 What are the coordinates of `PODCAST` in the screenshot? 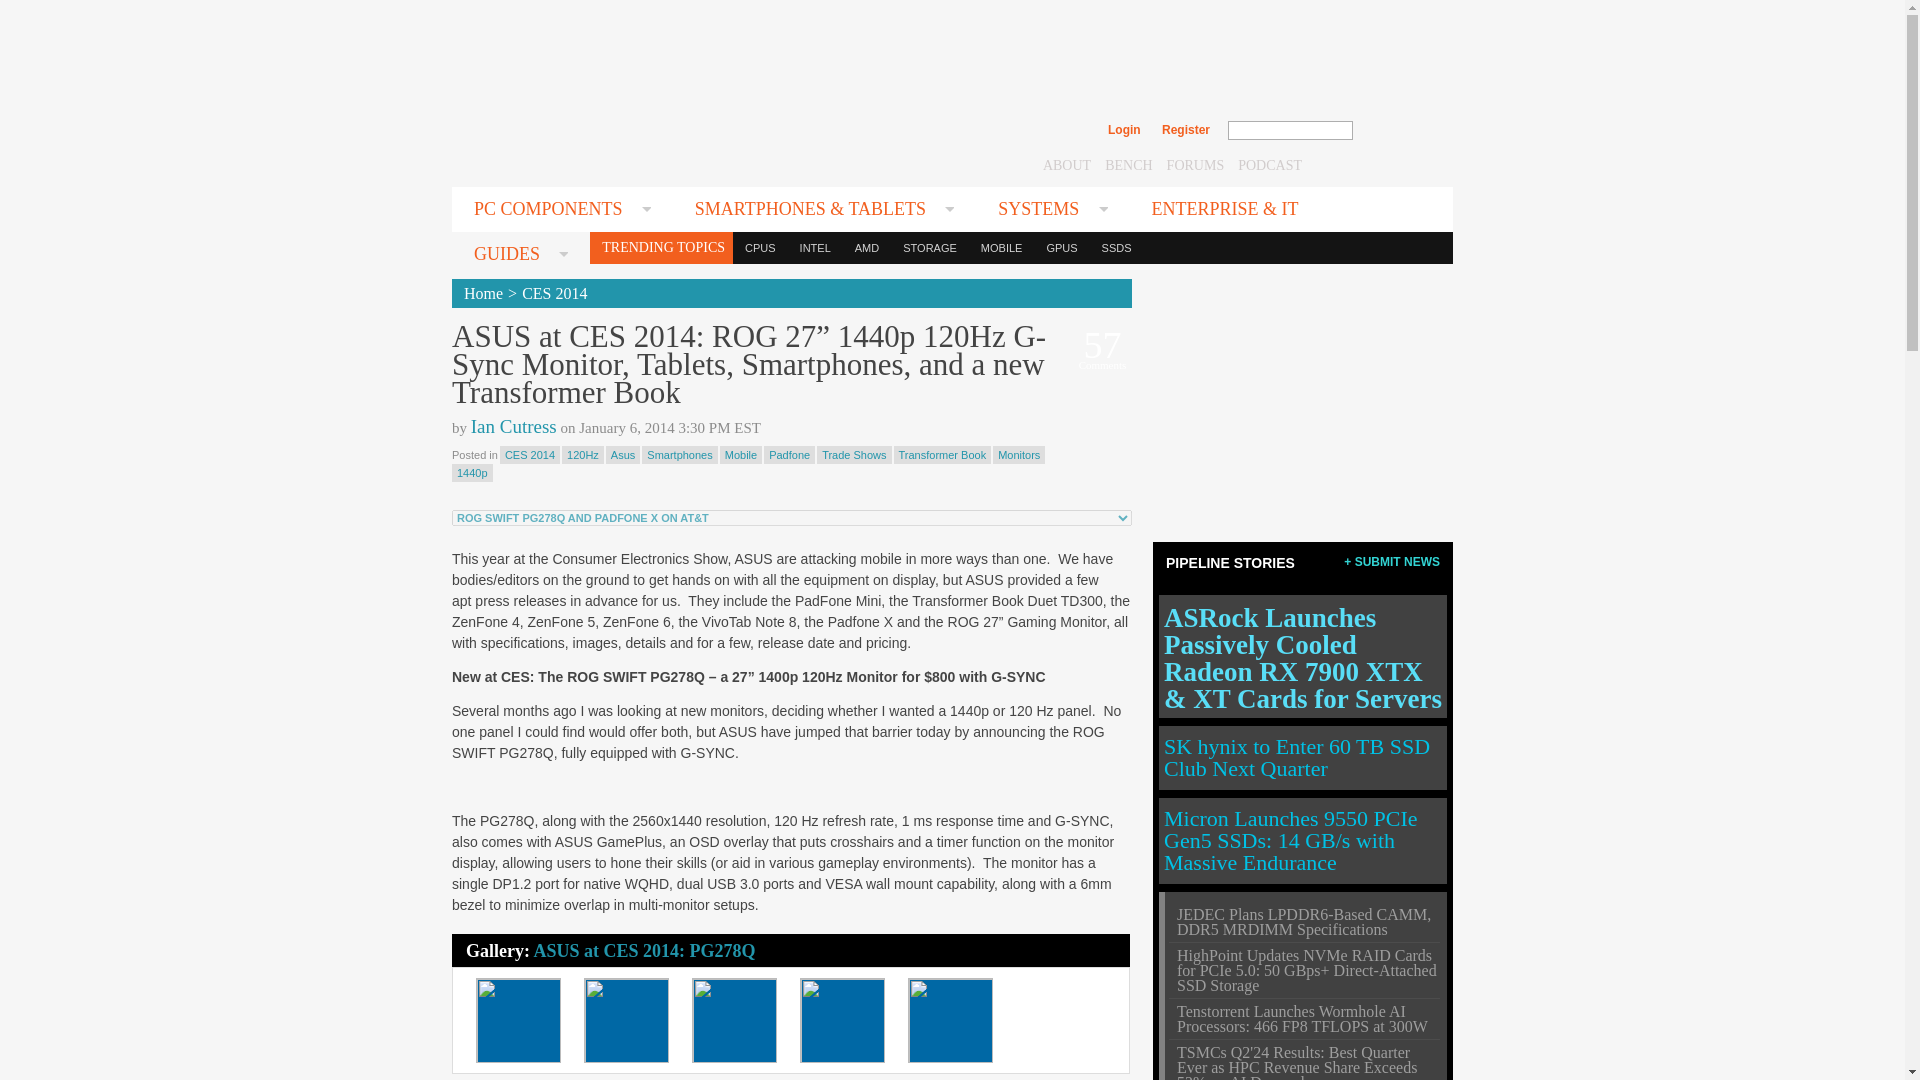 It's located at (1270, 164).